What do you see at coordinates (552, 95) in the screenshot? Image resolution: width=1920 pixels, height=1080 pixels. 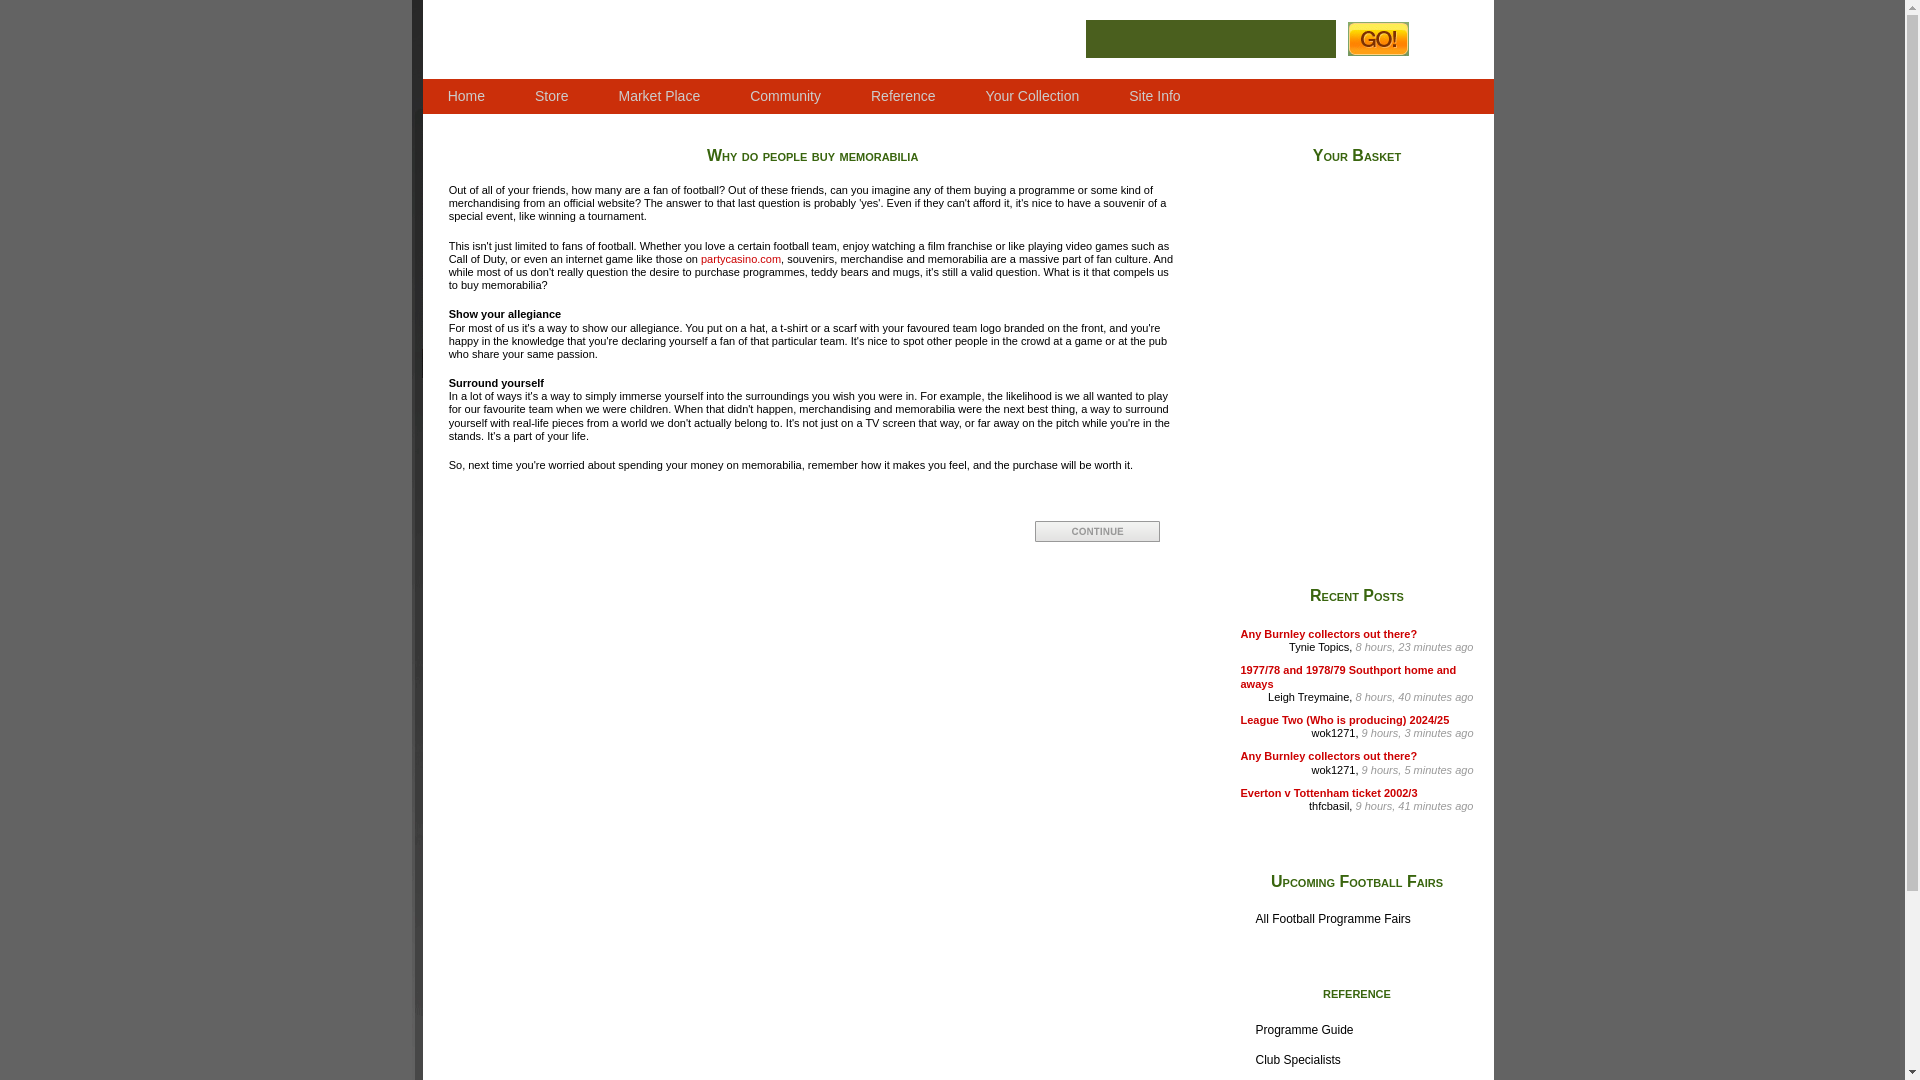 I see `Store` at bounding box center [552, 95].